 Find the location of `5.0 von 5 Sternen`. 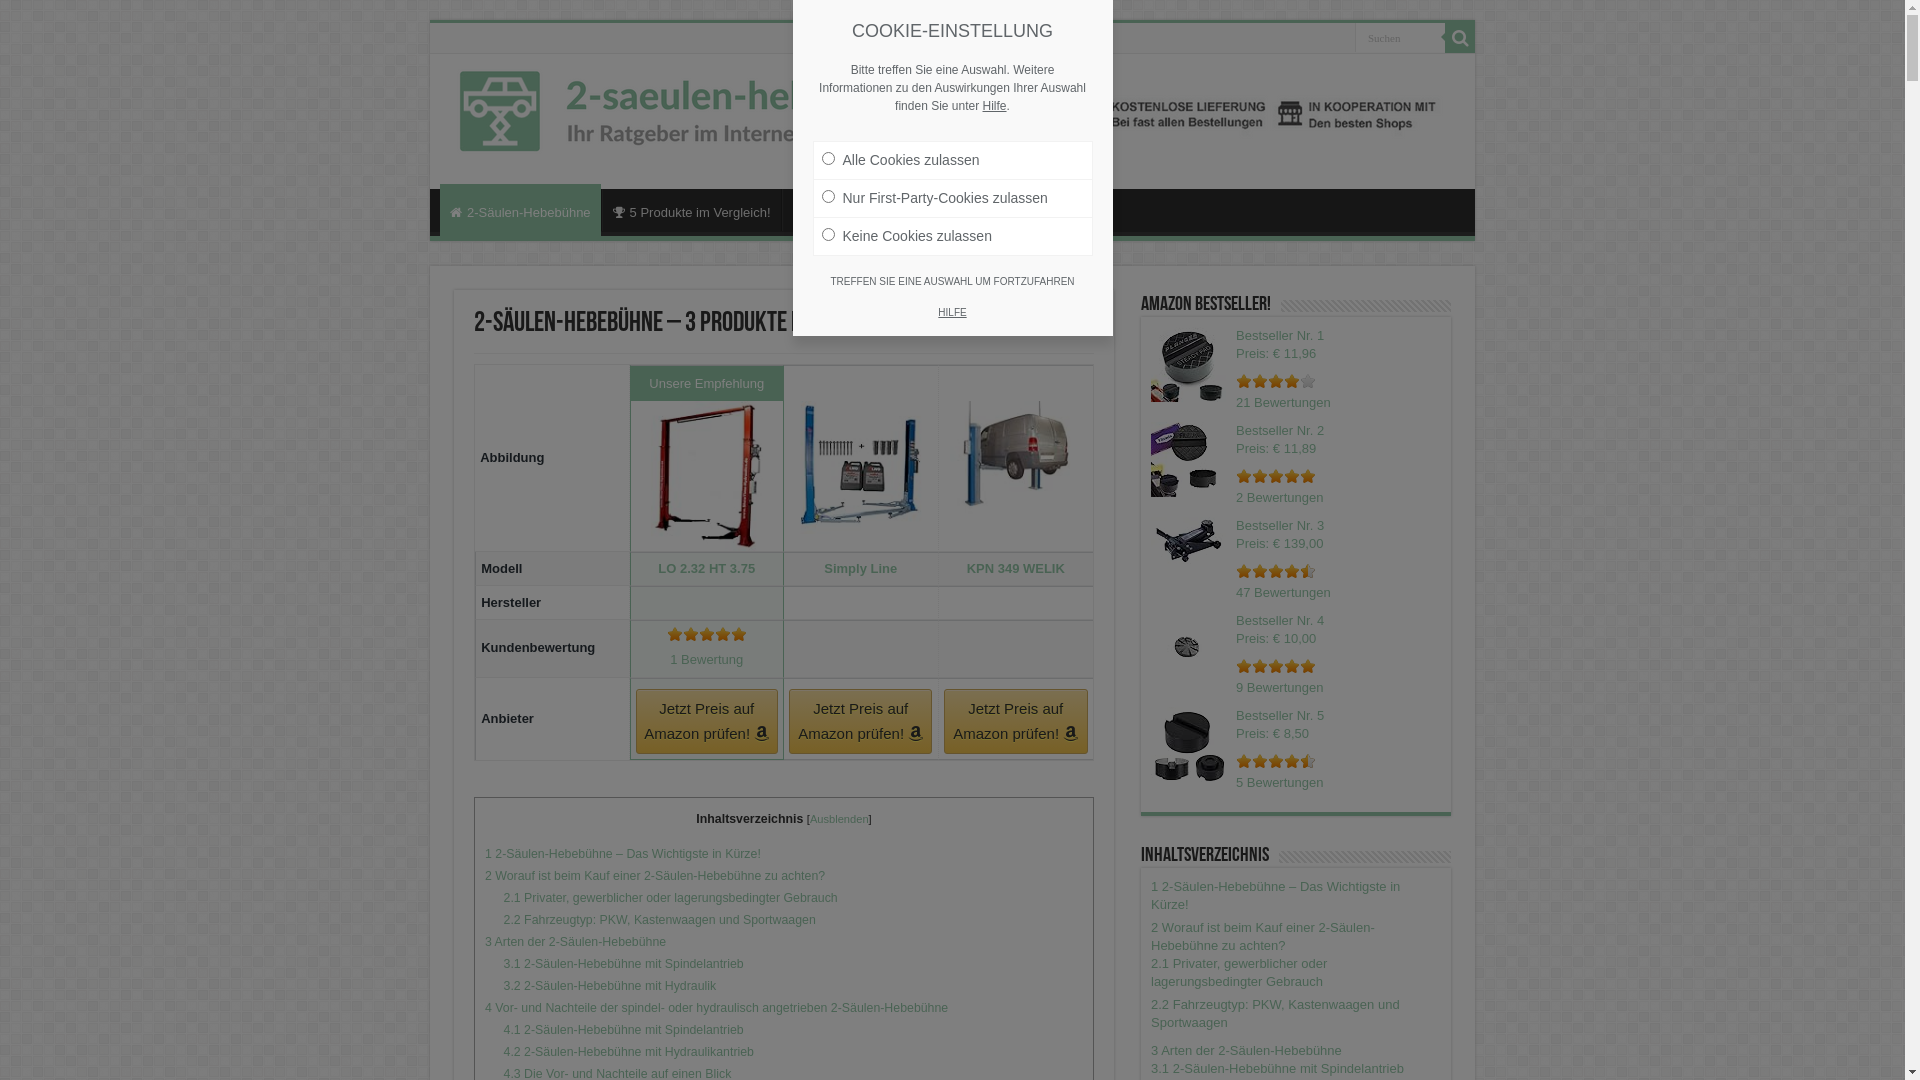

5.0 von 5 Sternen is located at coordinates (707, 634).